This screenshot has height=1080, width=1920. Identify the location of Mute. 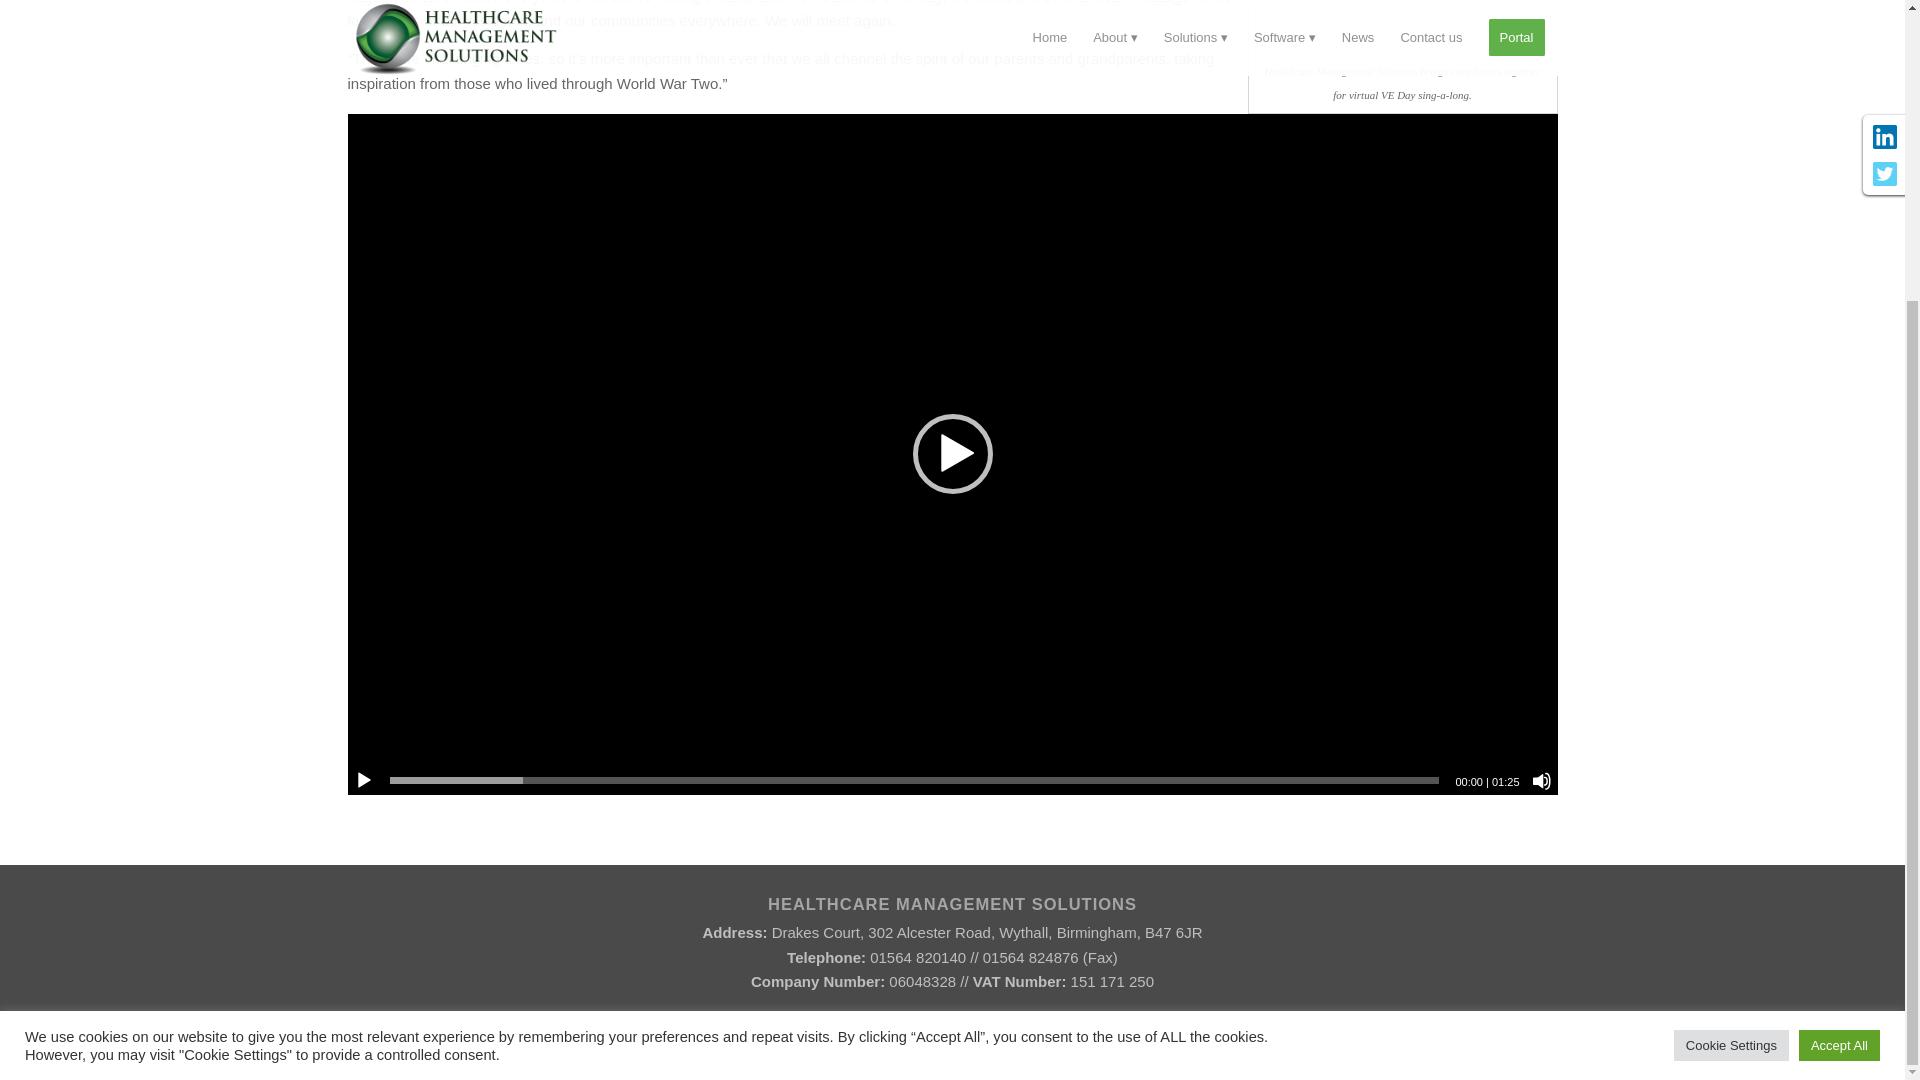
(1542, 780).